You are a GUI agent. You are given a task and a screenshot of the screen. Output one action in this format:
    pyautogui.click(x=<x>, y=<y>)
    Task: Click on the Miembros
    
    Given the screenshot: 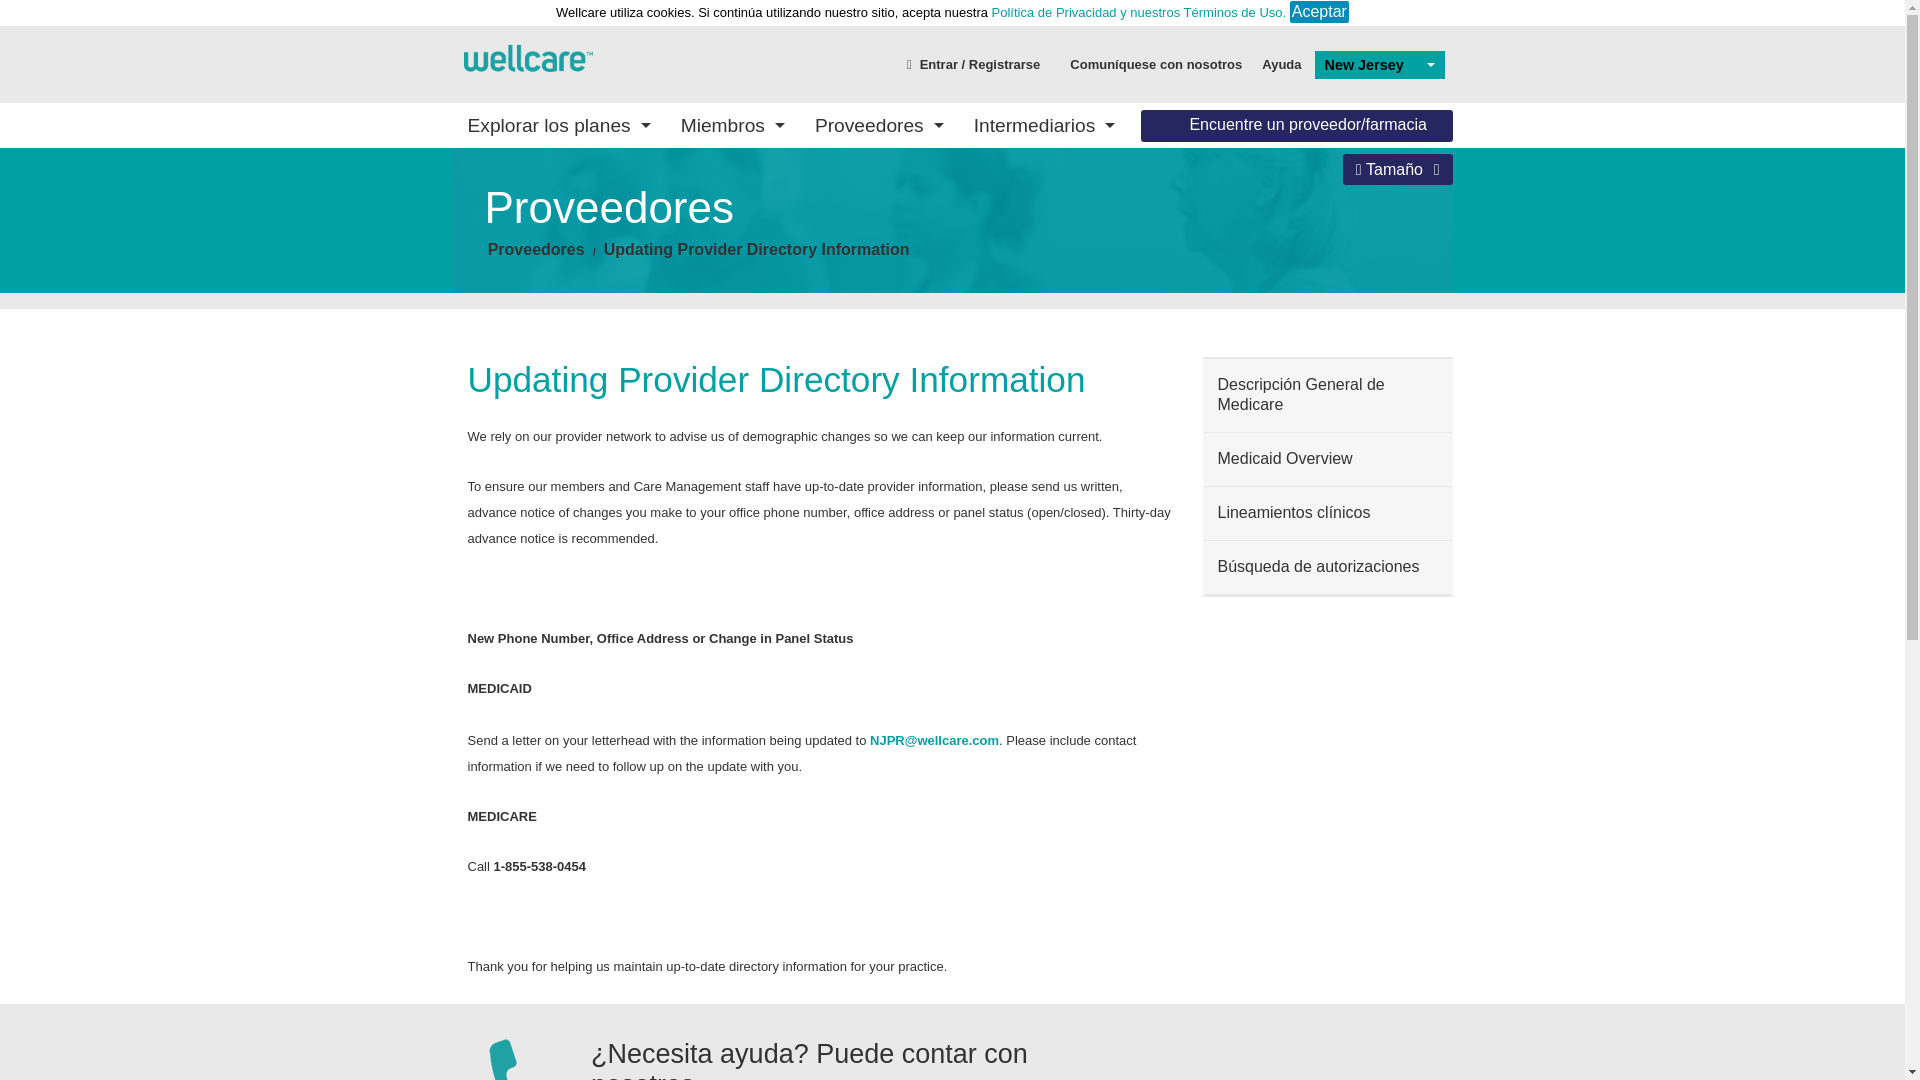 What is the action you would take?
    pyautogui.click(x=733, y=124)
    